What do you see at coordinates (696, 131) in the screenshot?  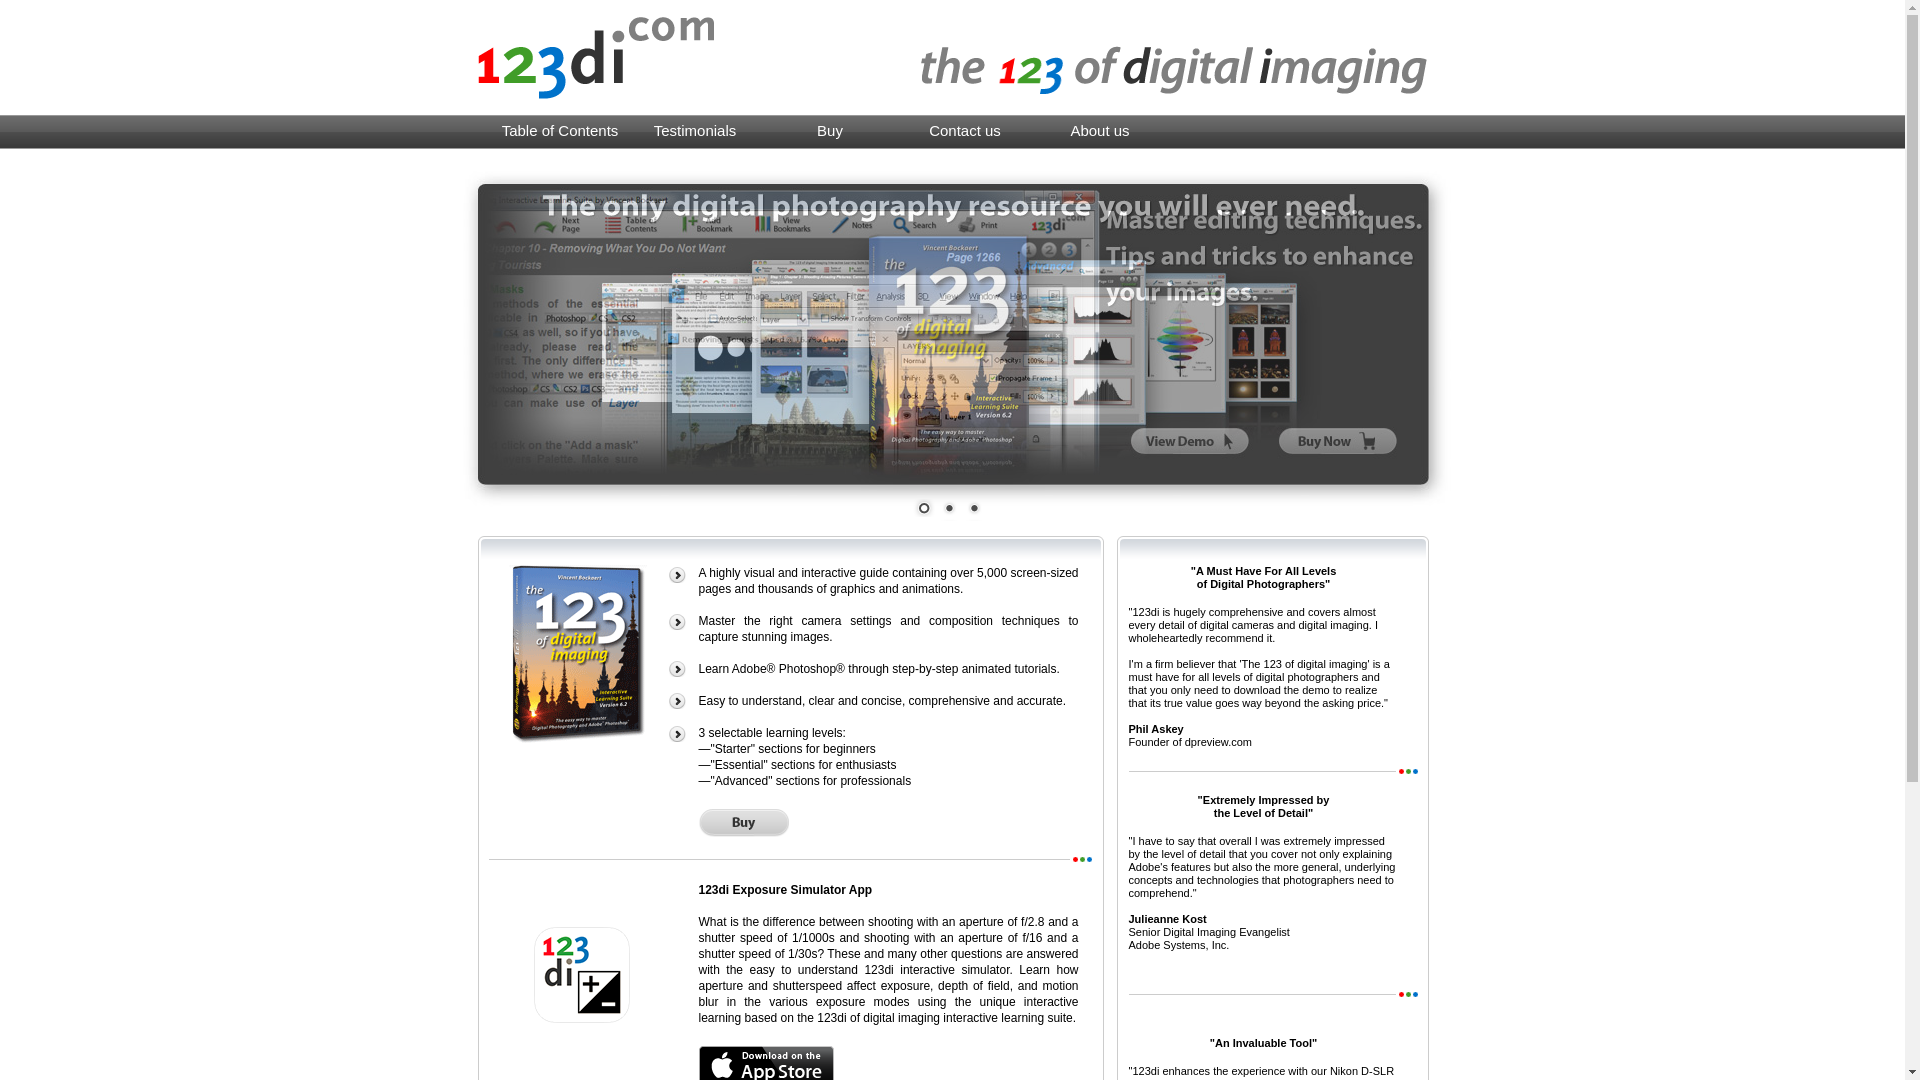 I see `Testimonials` at bounding box center [696, 131].